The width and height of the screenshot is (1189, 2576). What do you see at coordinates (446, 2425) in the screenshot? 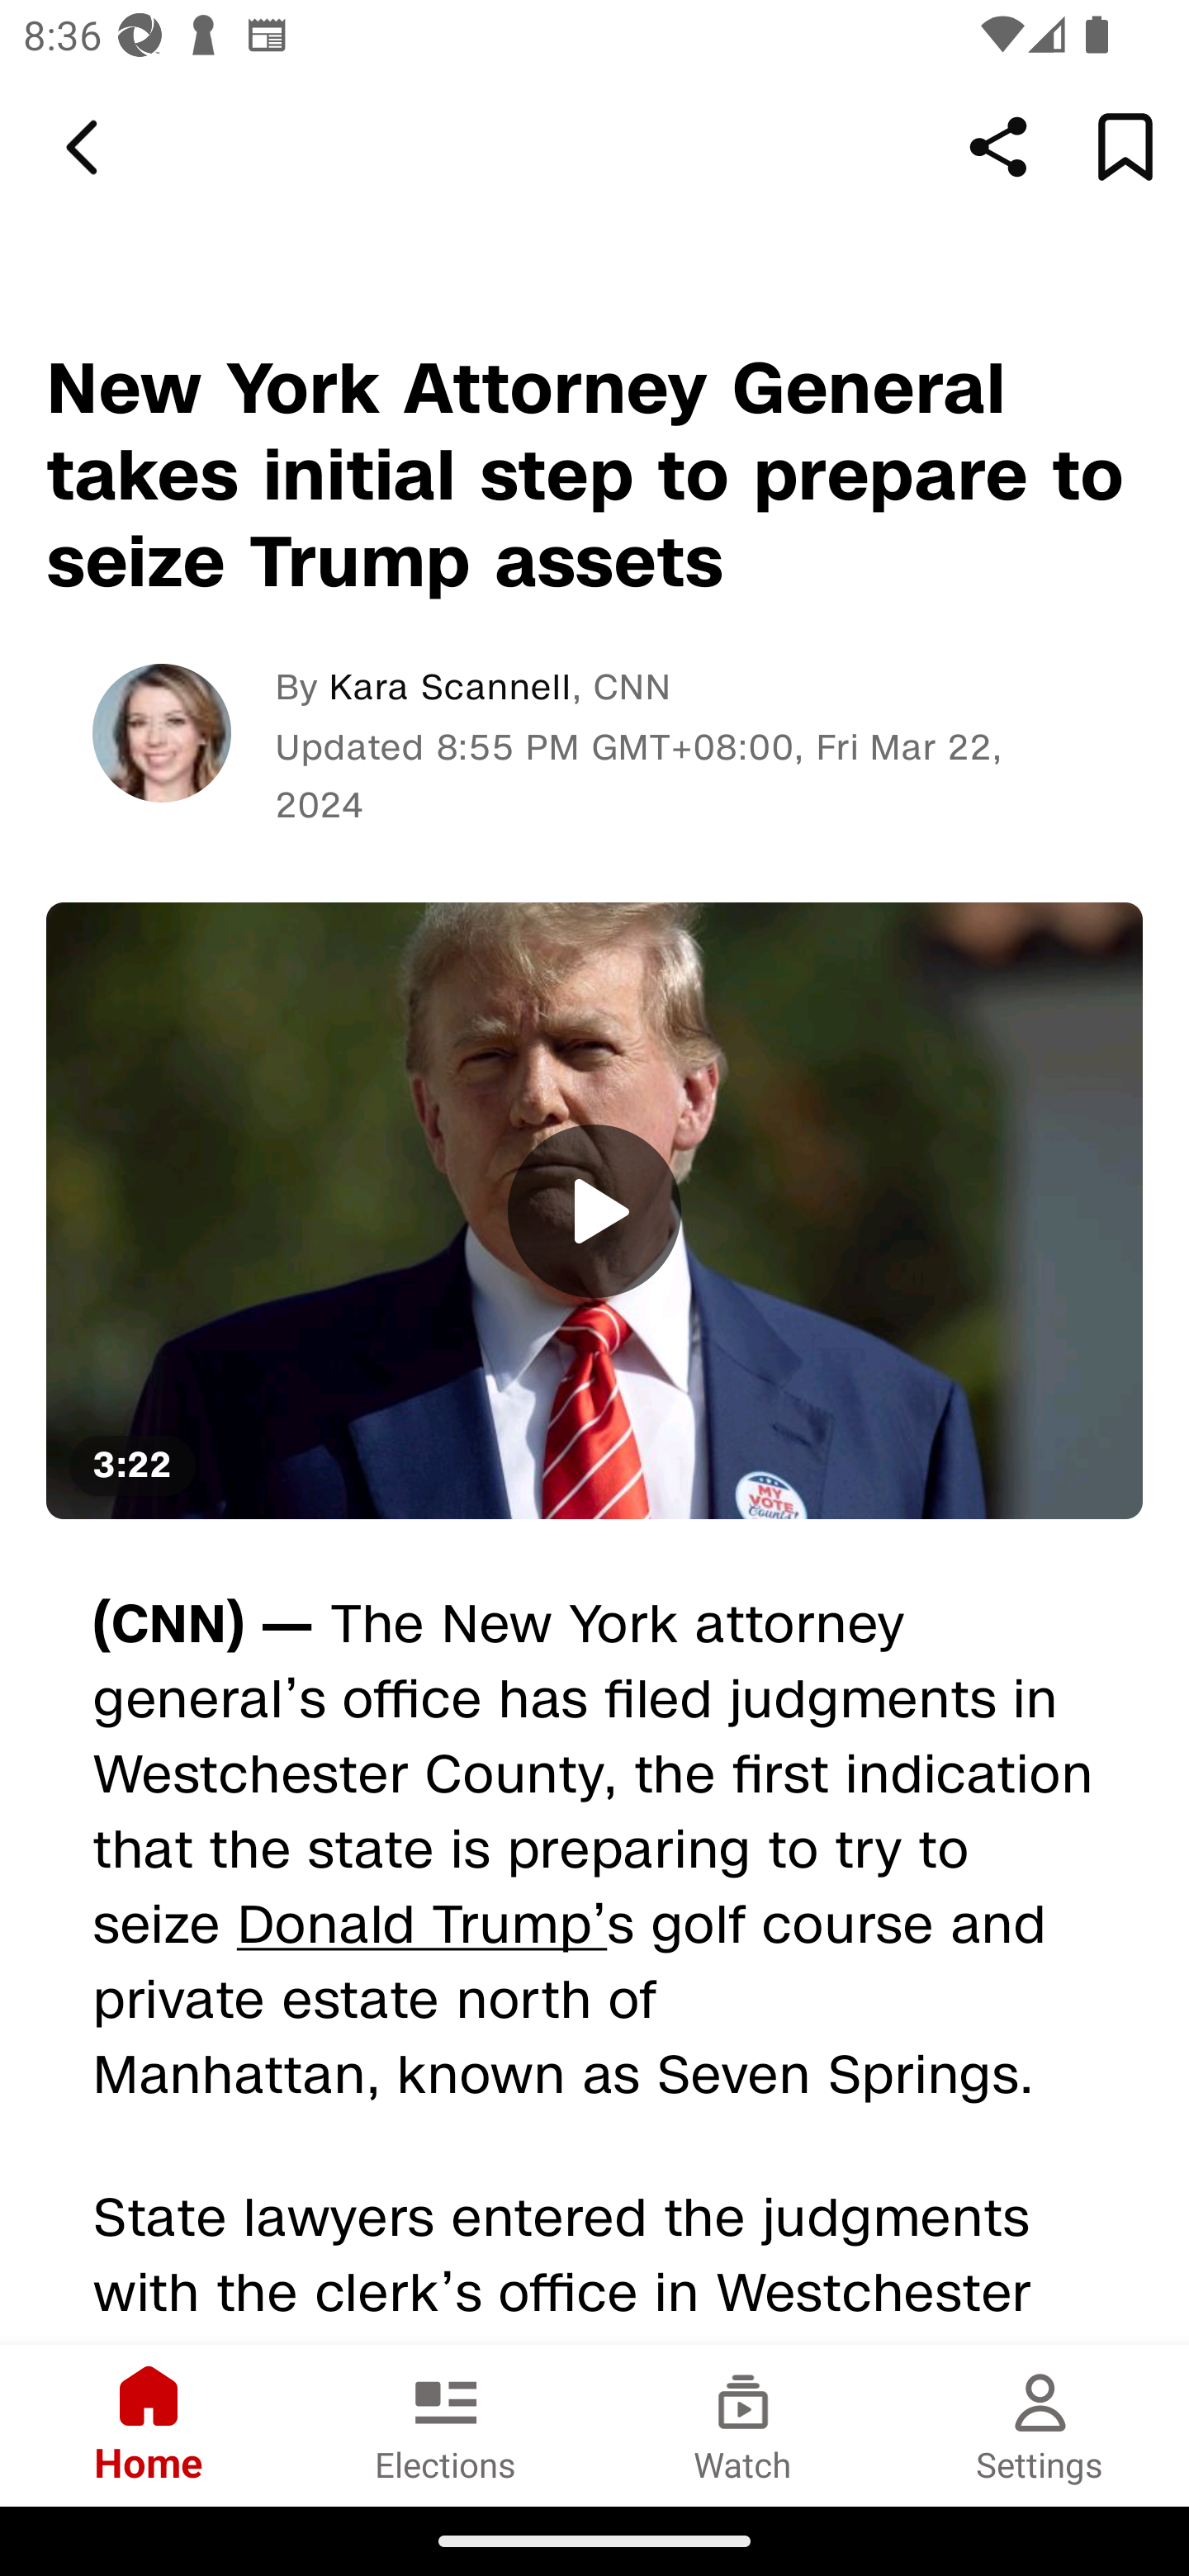
I see `Elections` at bounding box center [446, 2425].